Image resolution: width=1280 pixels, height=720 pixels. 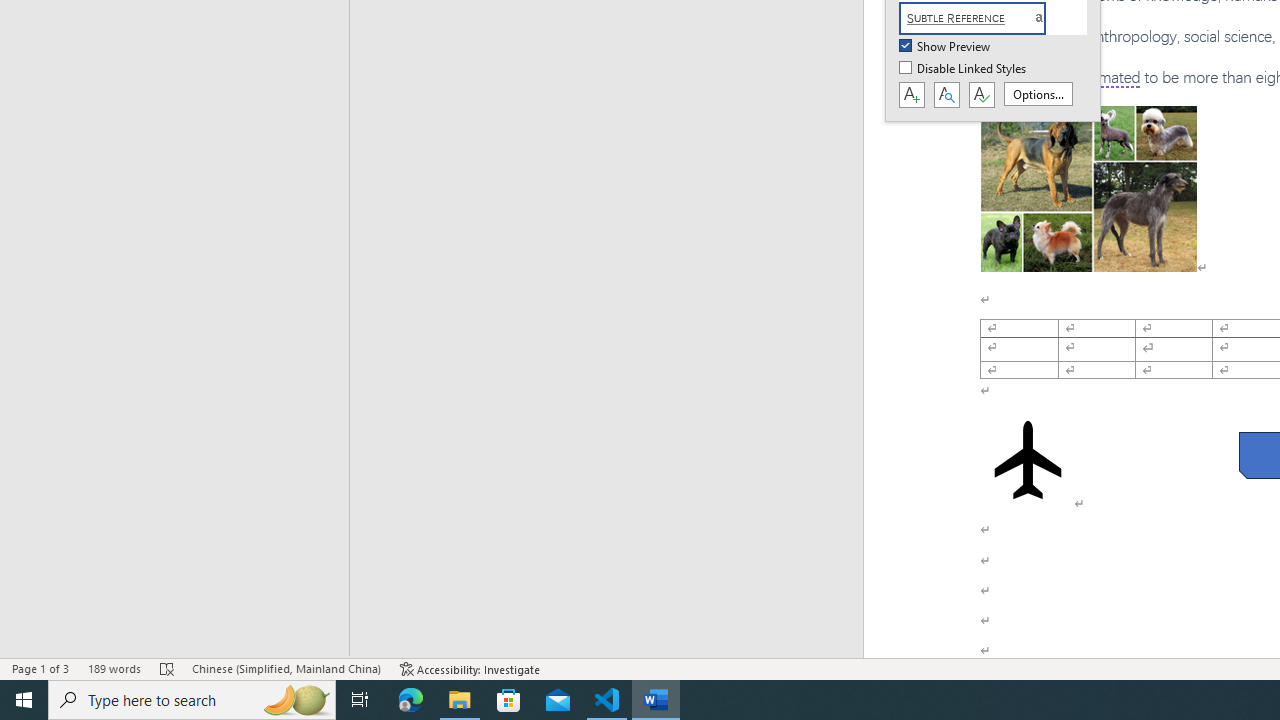 What do you see at coordinates (1028, 460) in the screenshot?
I see `Airplane with solid fill` at bounding box center [1028, 460].